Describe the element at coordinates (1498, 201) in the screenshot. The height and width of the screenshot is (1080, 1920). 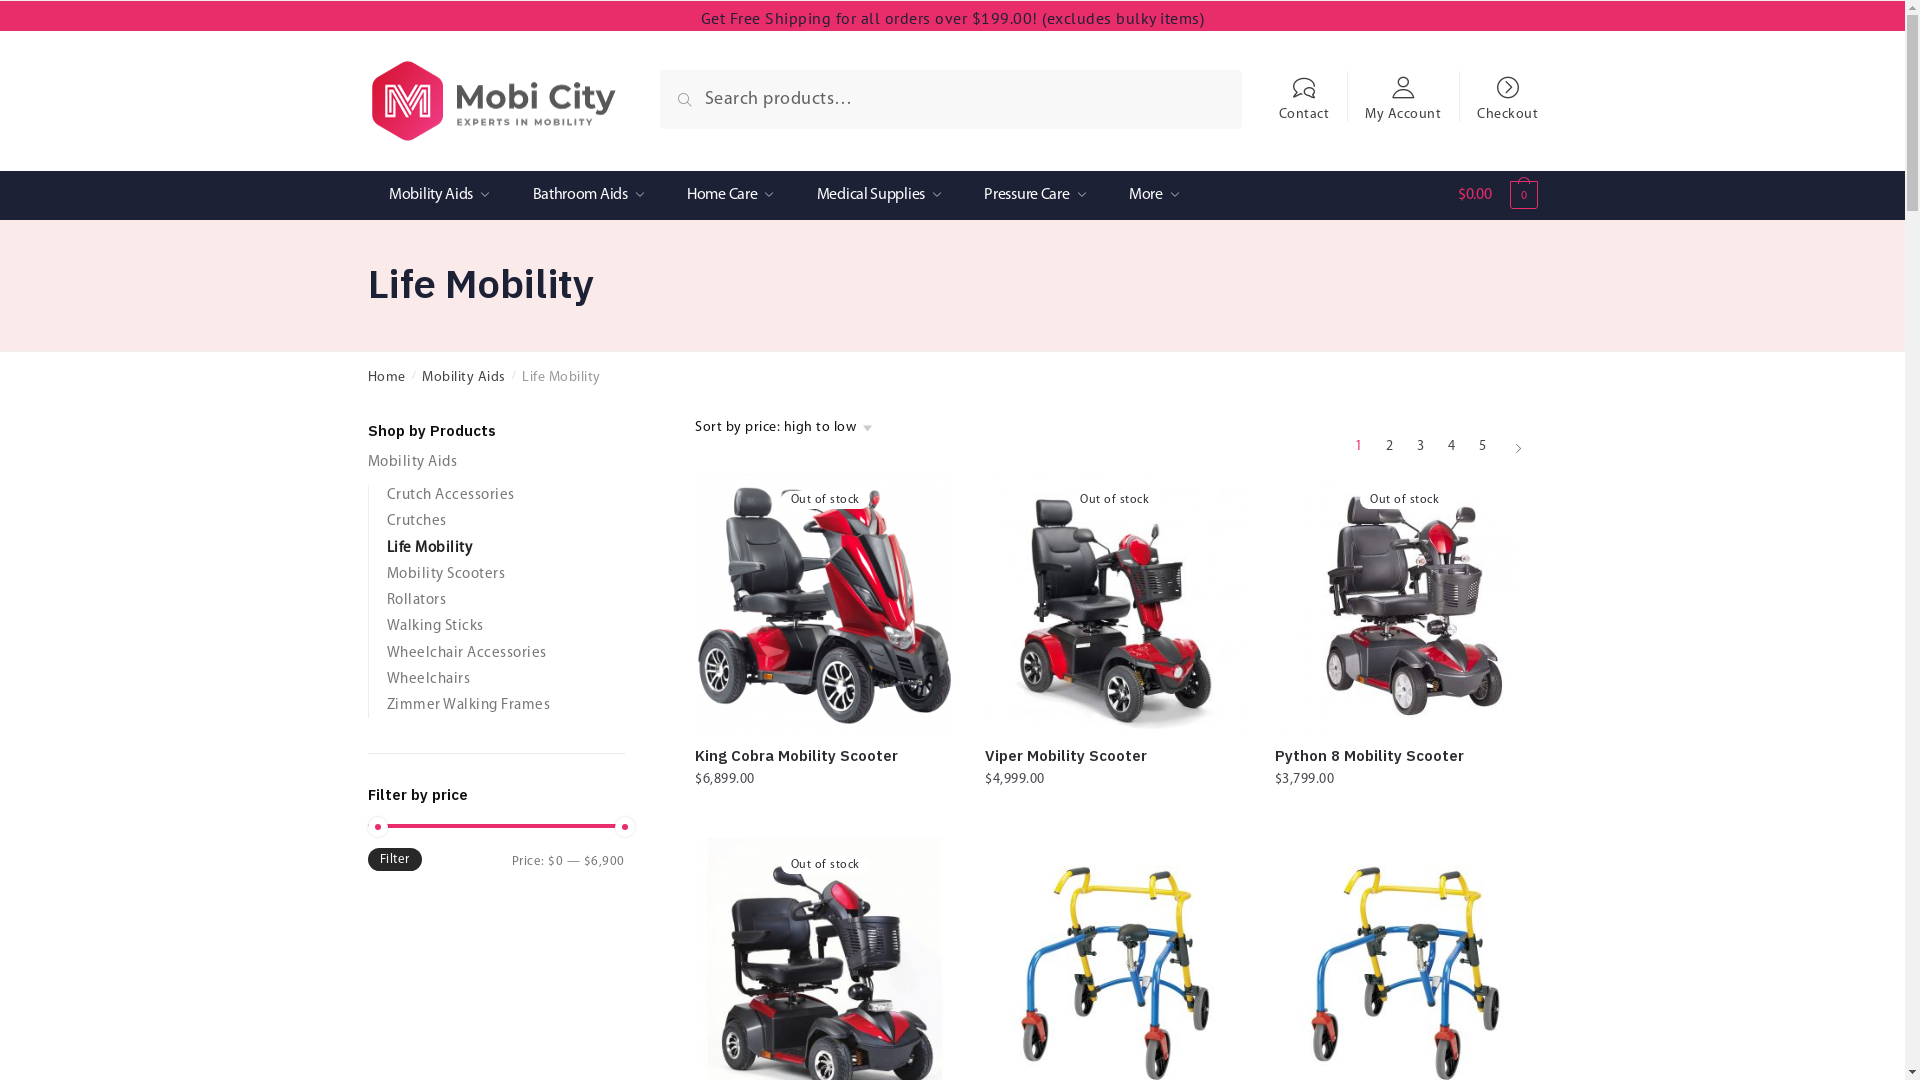
I see `$0.00 0` at that location.